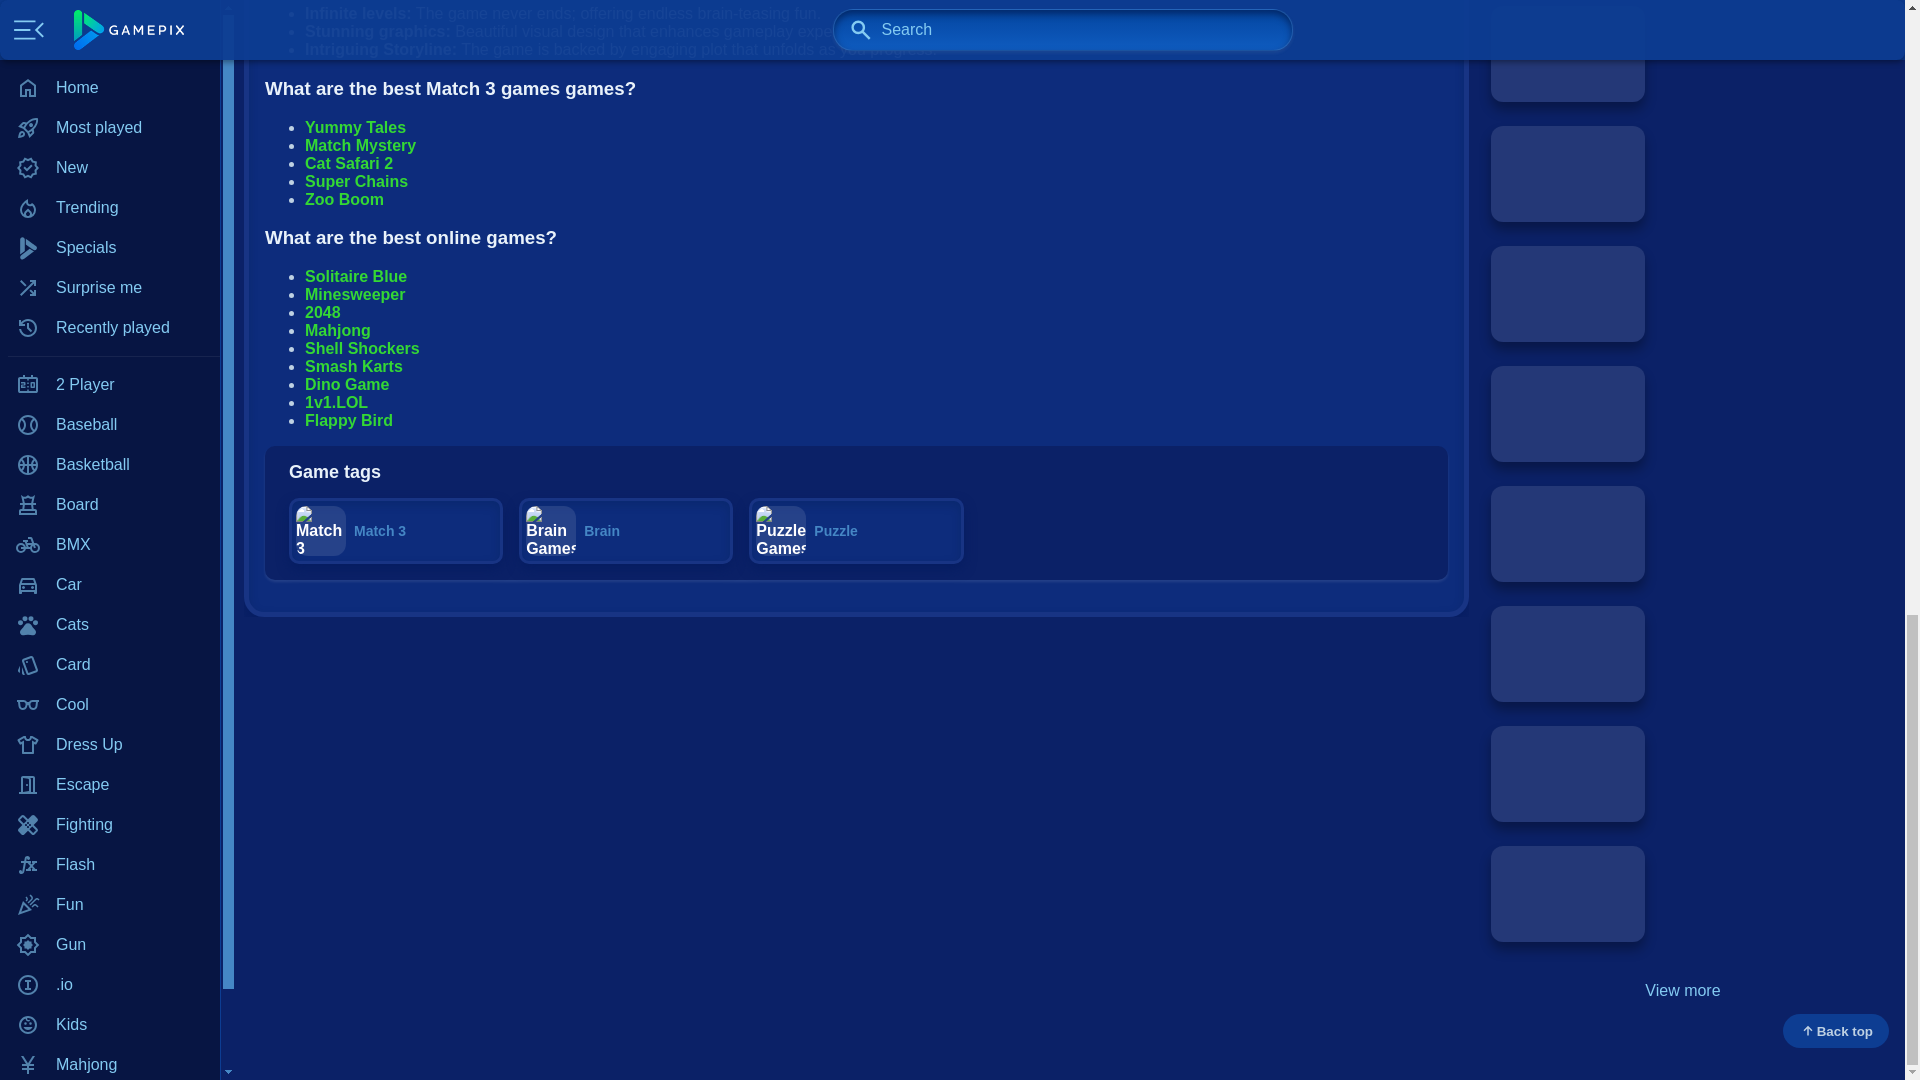 The height and width of the screenshot is (1080, 1920). I want to click on Soccer, so click(110, 25).